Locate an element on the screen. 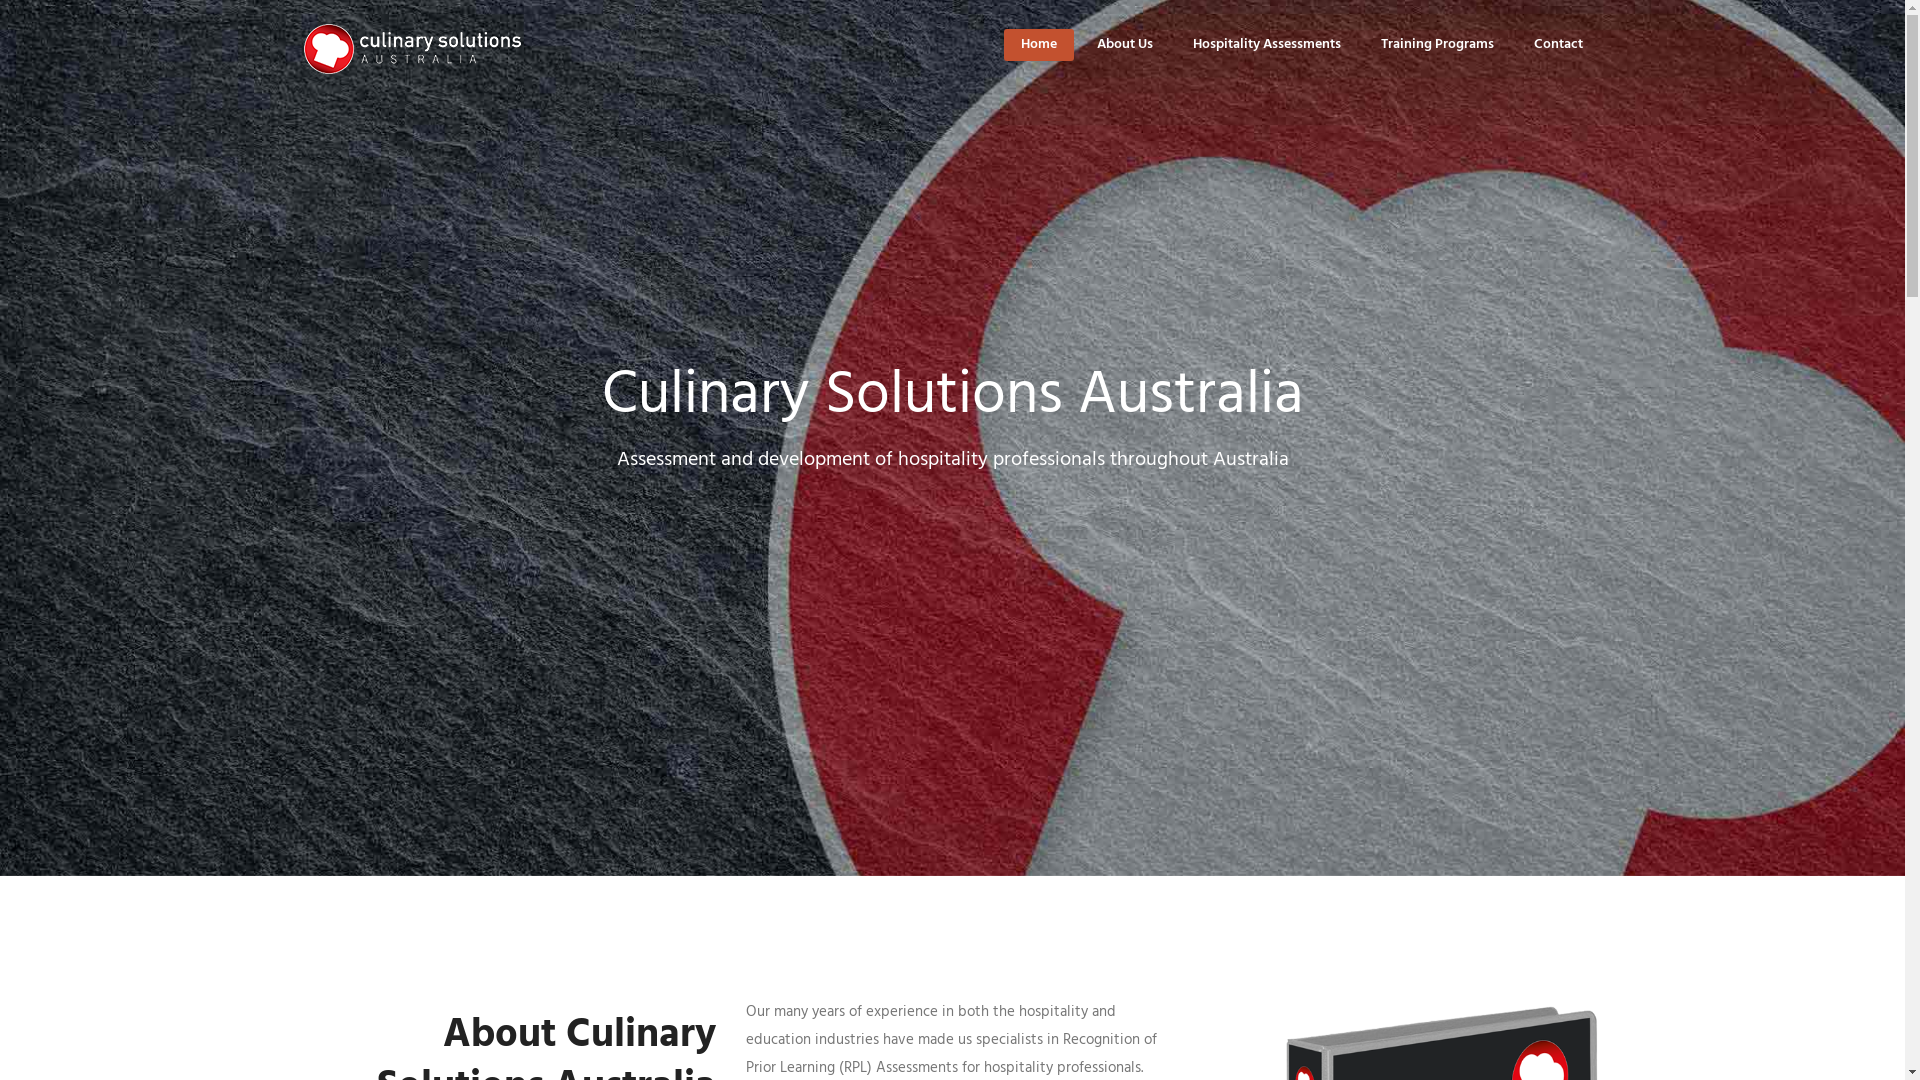 This screenshot has width=1920, height=1080. Hospitality Assessments is located at coordinates (1266, 44).